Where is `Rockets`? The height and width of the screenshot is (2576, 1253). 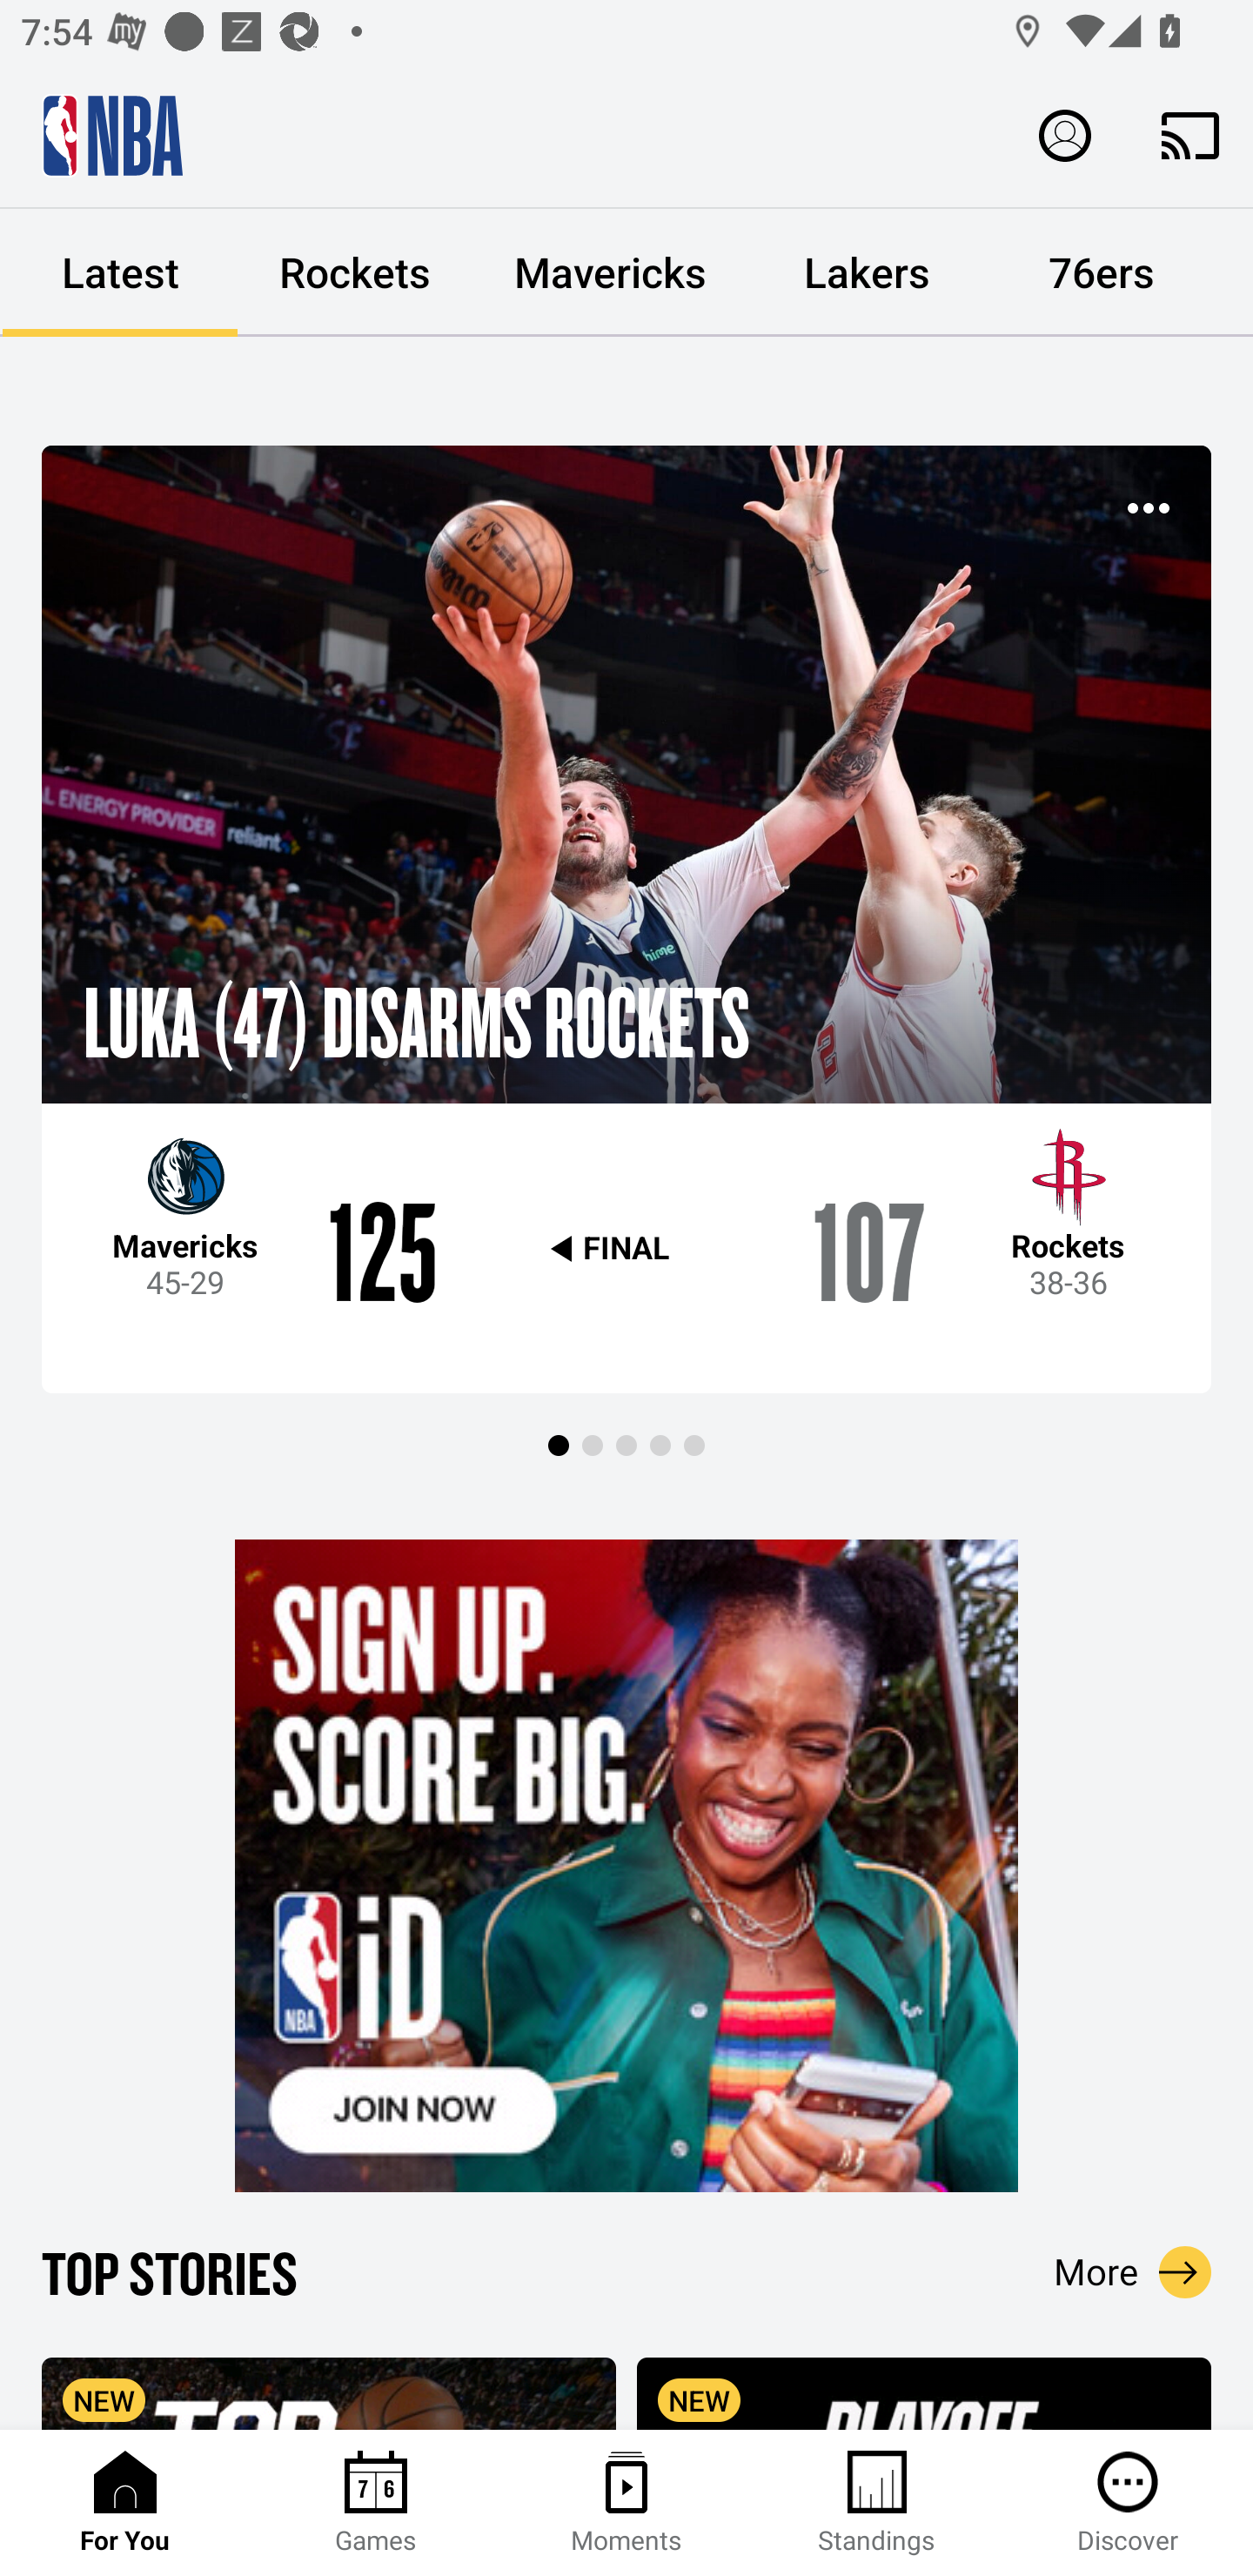 Rockets is located at coordinates (355, 273).